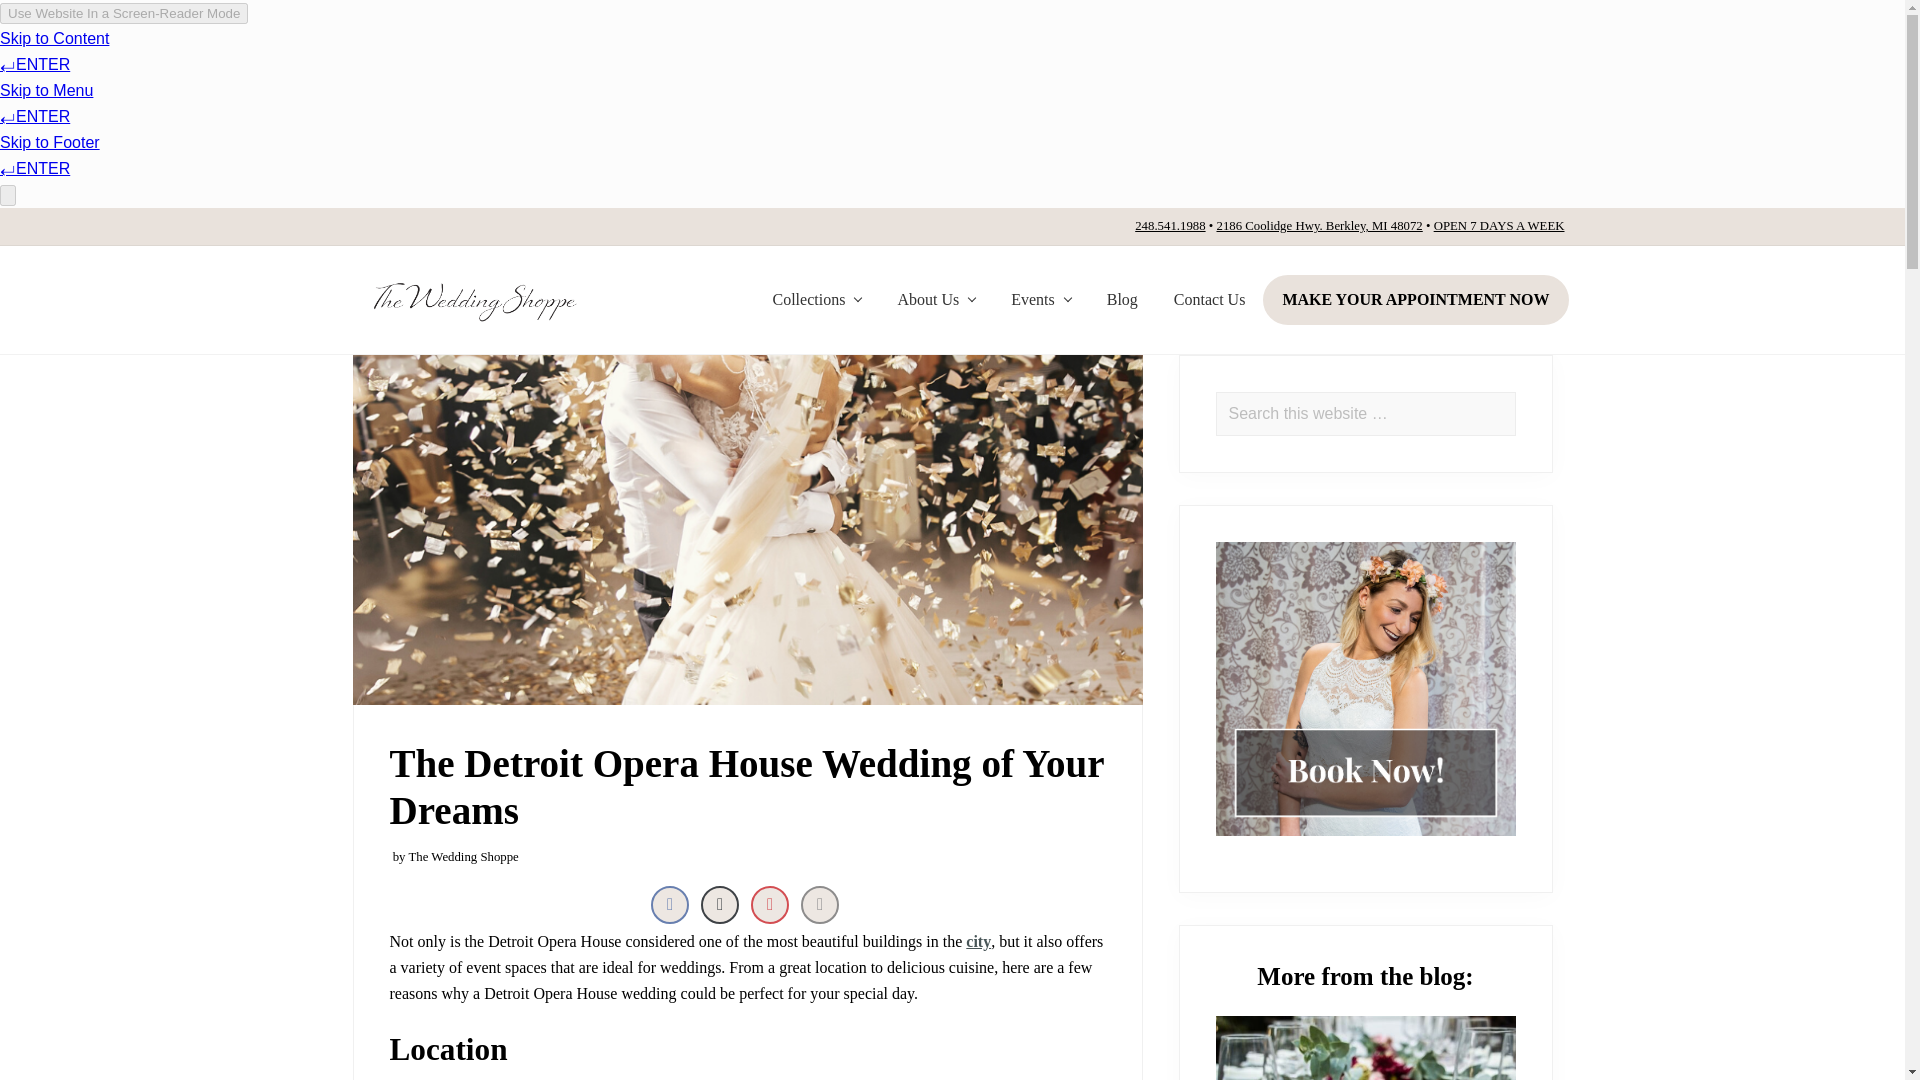 This screenshot has width=1920, height=1080. Describe the element at coordinates (1499, 226) in the screenshot. I see `OPEN 7 DAYS A WEEK` at that location.